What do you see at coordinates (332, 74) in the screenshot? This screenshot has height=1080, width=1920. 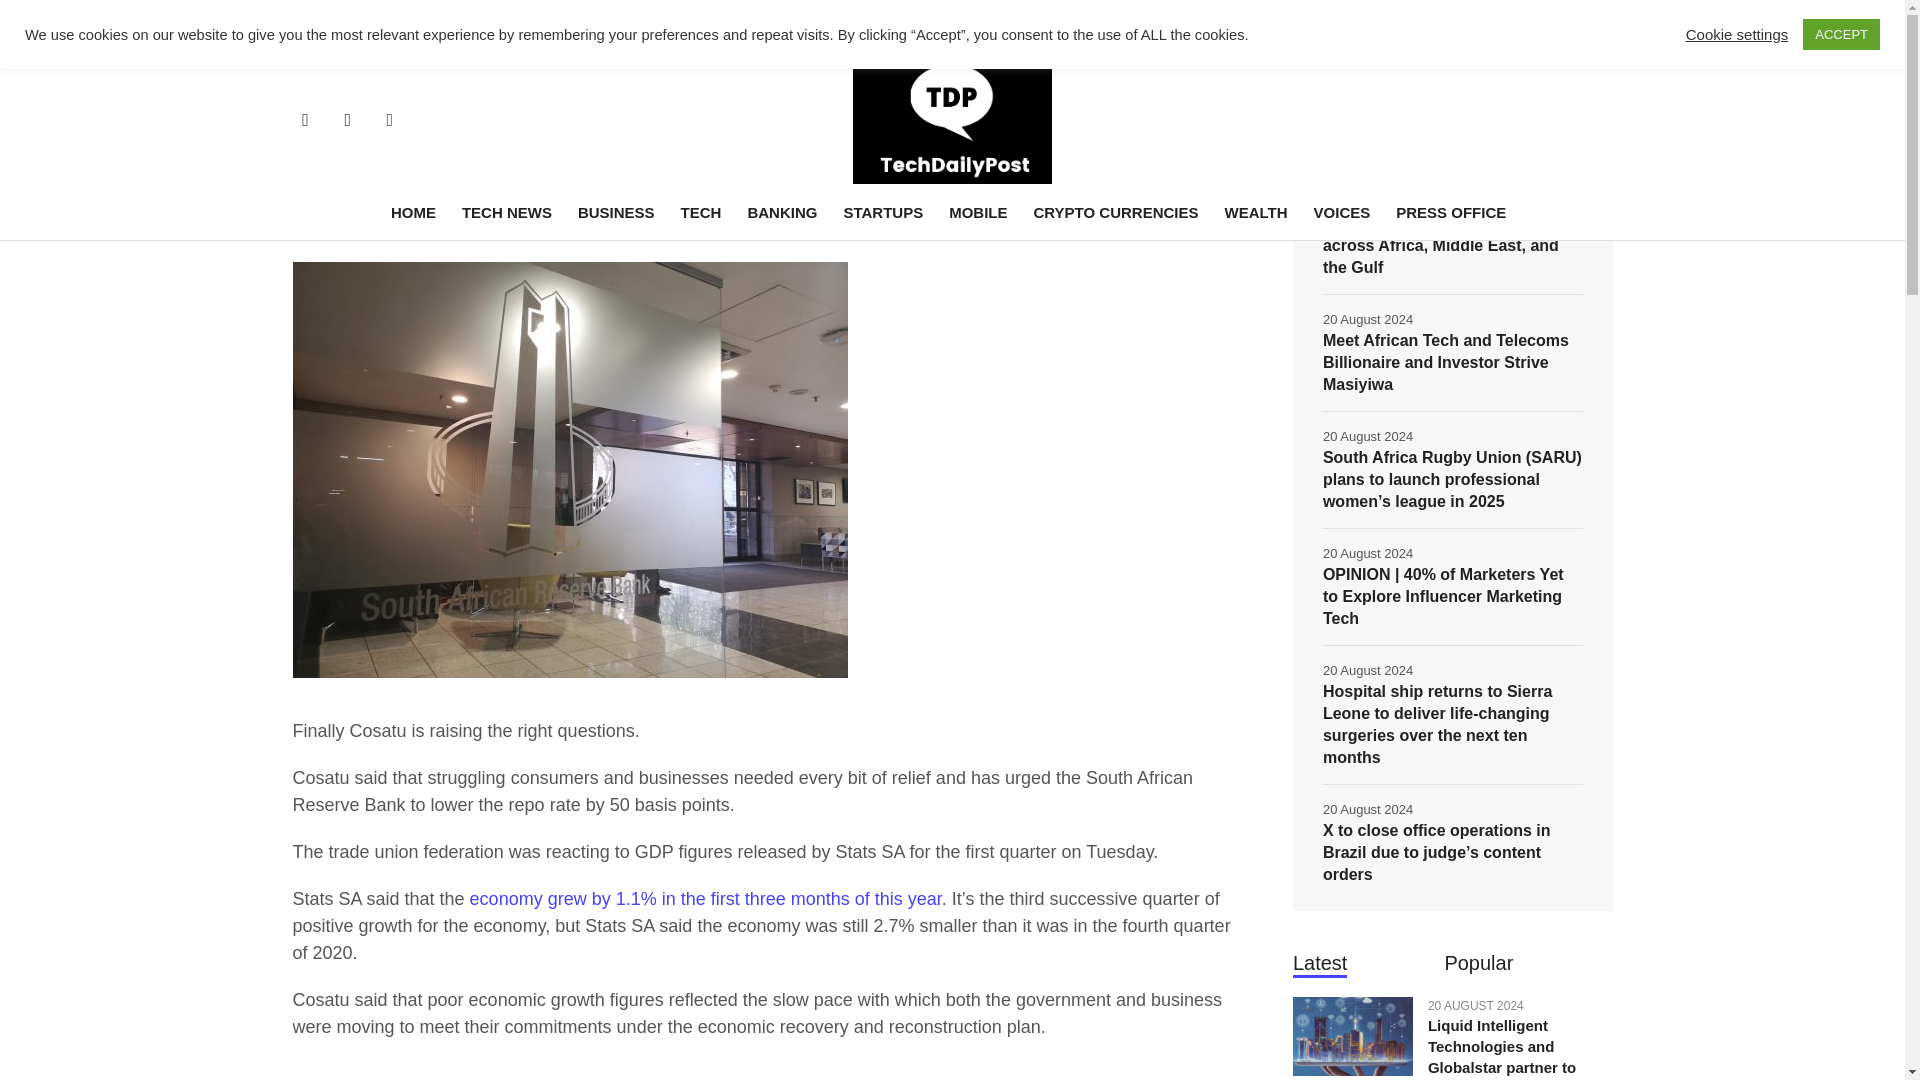 I see `BANKING` at bounding box center [332, 74].